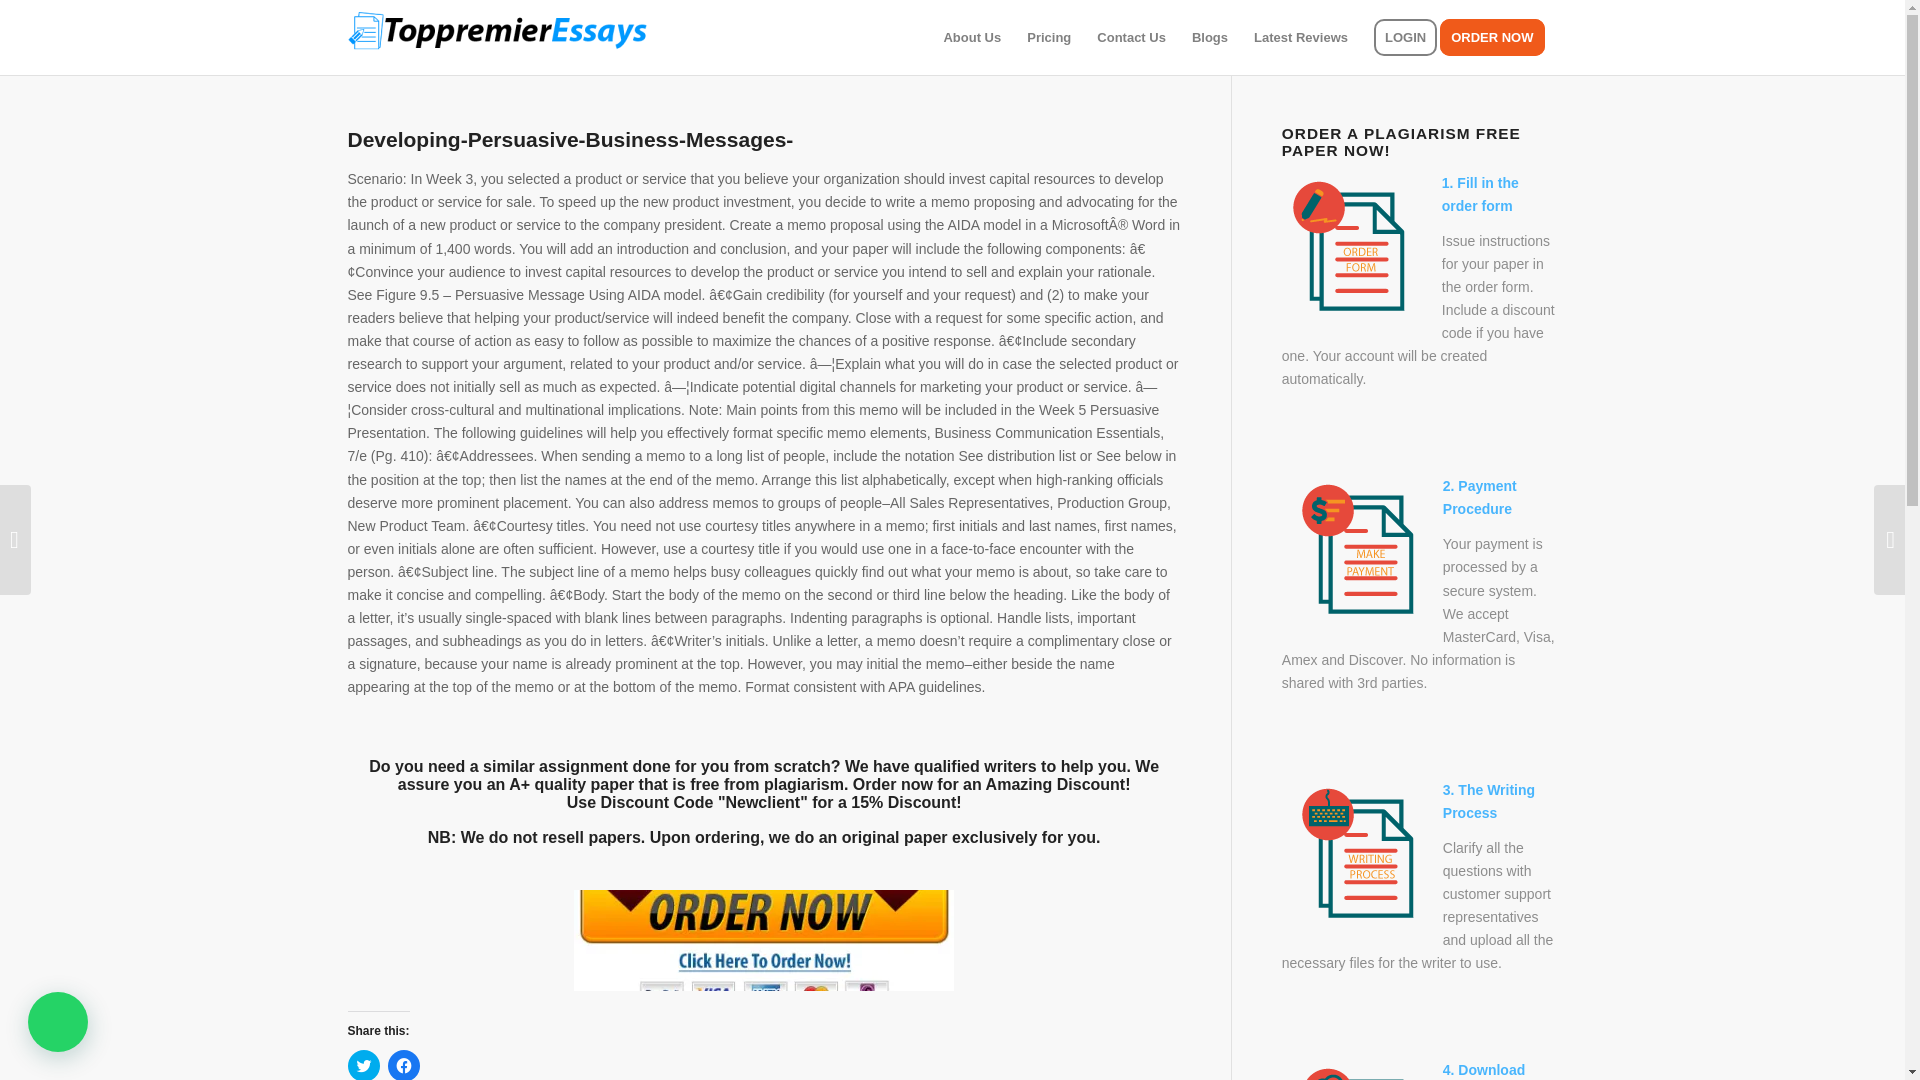 The image size is (1920, 1080). I want to click on Permanent Link: Developing-Persuasive-Business-Messages-, so click(570, 140).